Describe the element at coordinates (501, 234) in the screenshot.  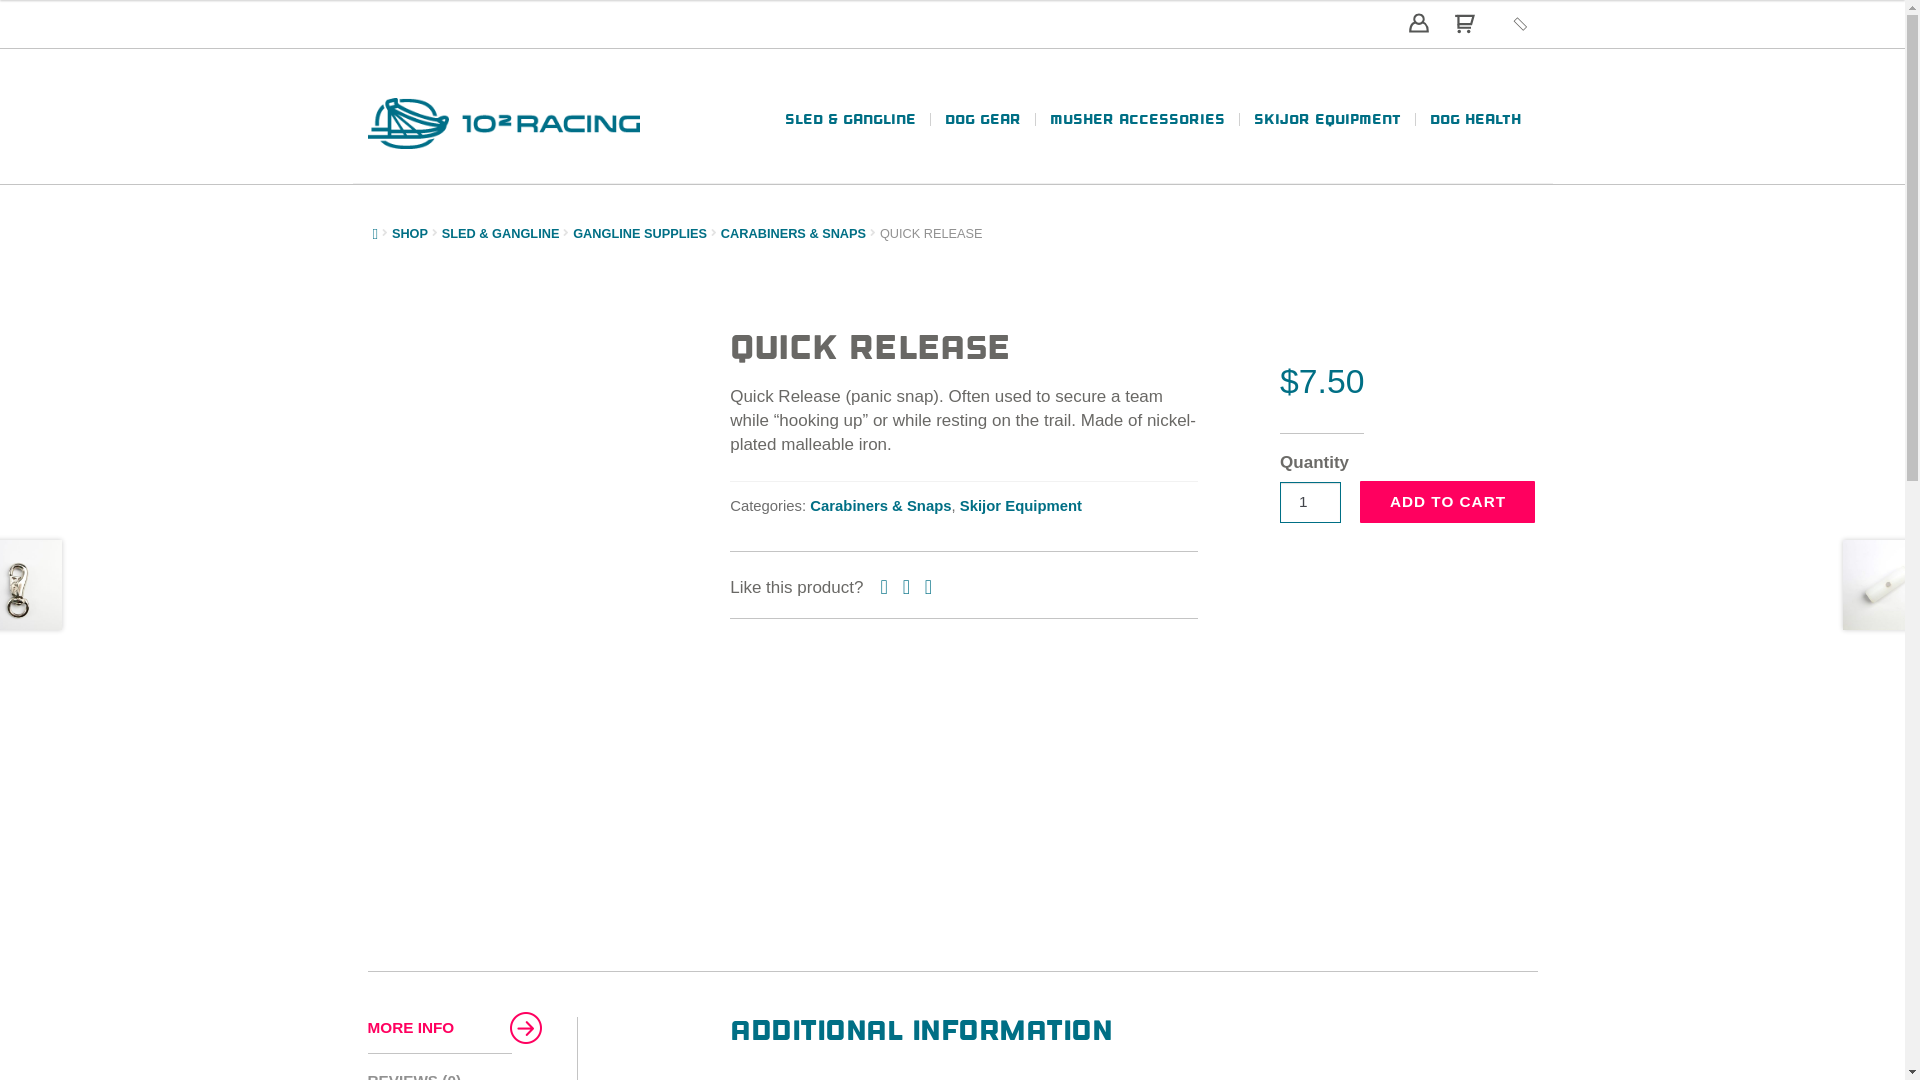
I see `SLED & GANGLINE` at that location.